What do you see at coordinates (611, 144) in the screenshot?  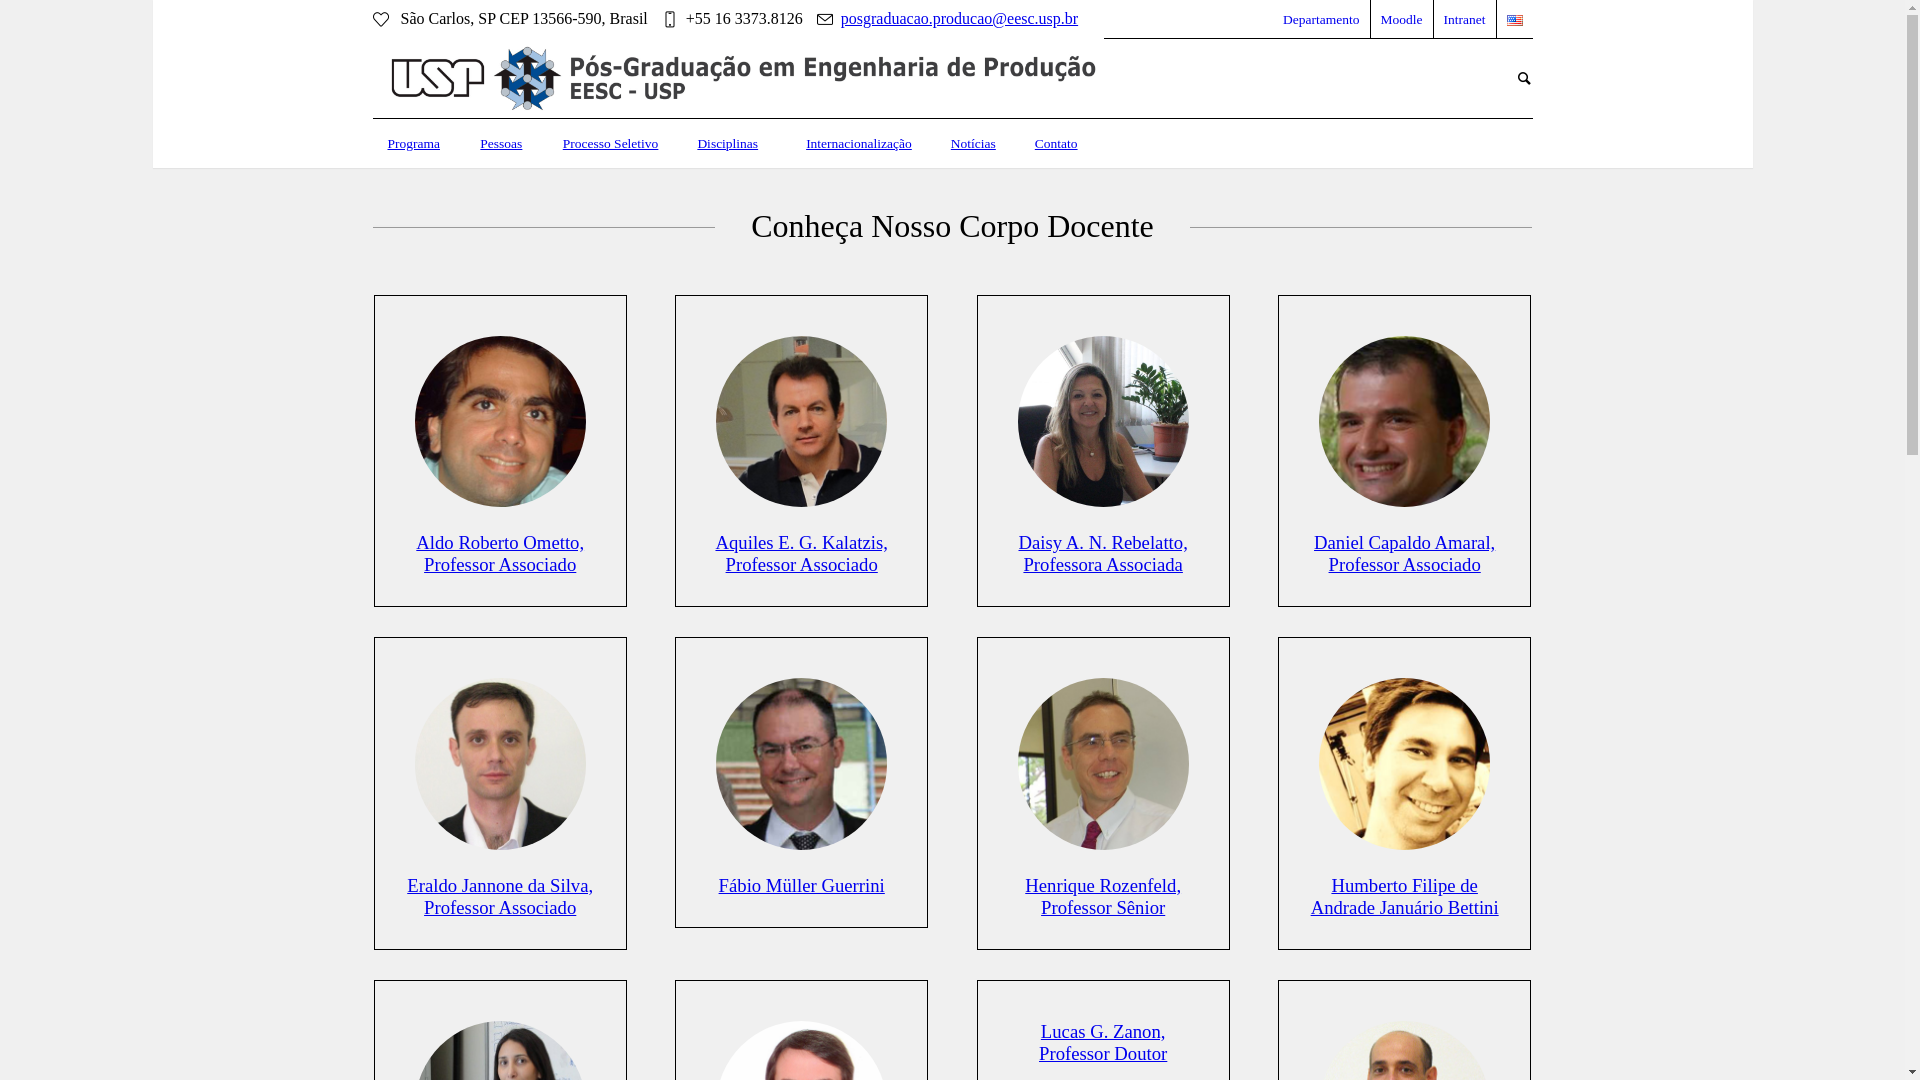 I see `Processo Seletivo` at bounding box center [611, 144].